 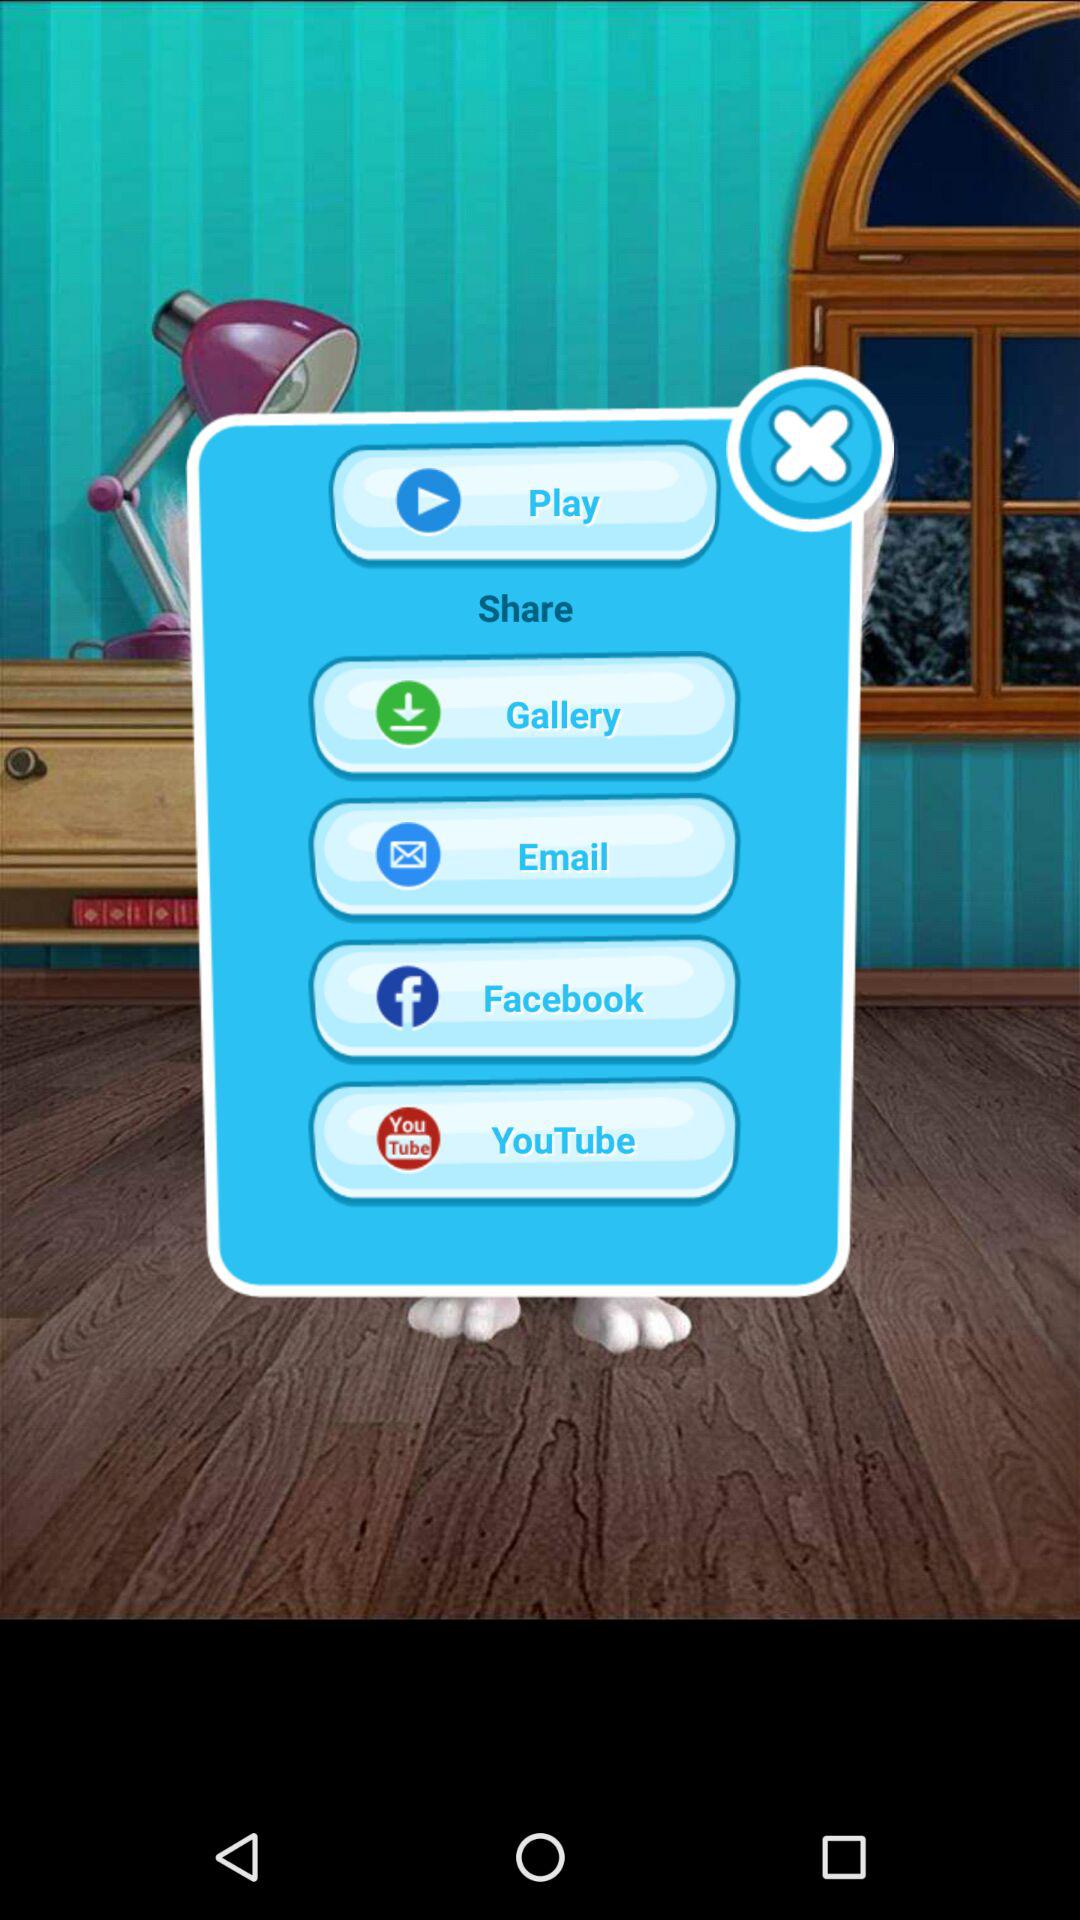 What do you see at coordinates (810, 449) in the screenshot?
I see `exit` at bounding box center [810, 449].